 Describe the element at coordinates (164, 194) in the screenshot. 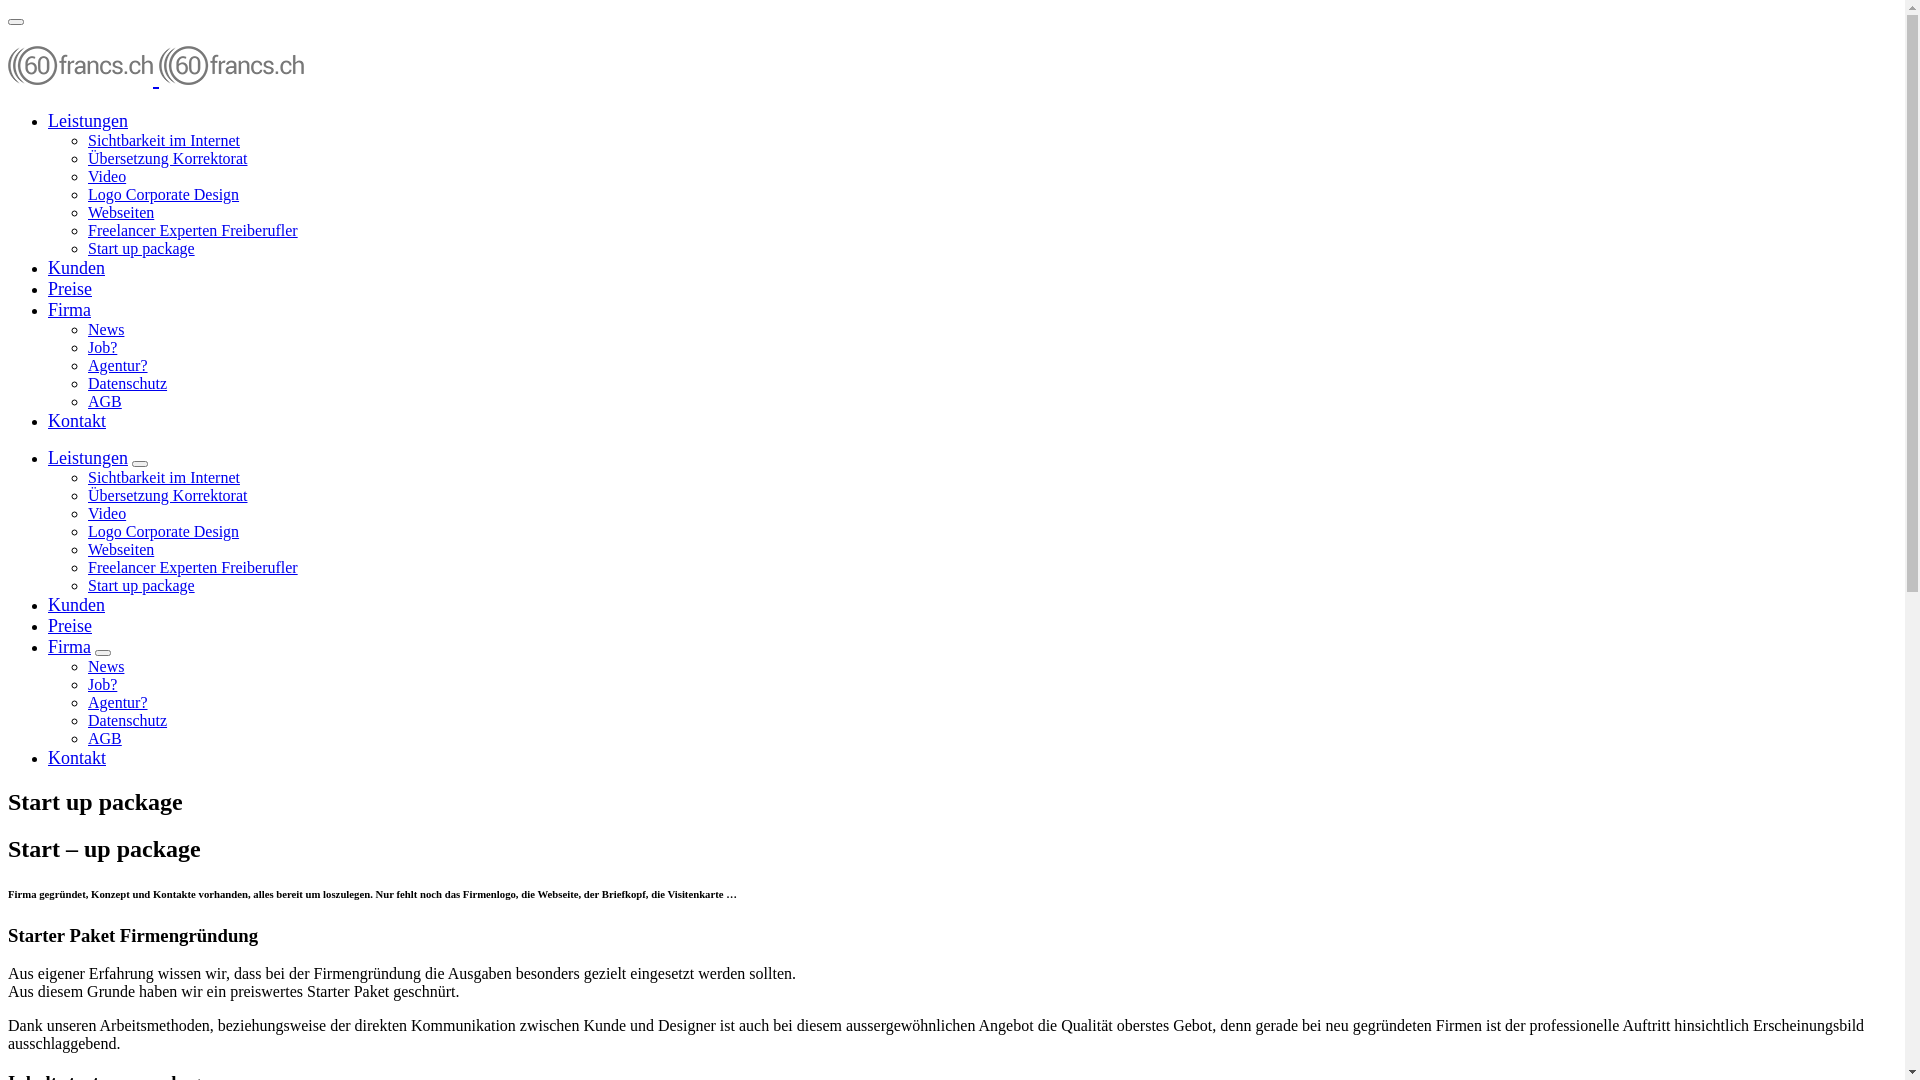

I see `Logo Corporate Design` at that location.